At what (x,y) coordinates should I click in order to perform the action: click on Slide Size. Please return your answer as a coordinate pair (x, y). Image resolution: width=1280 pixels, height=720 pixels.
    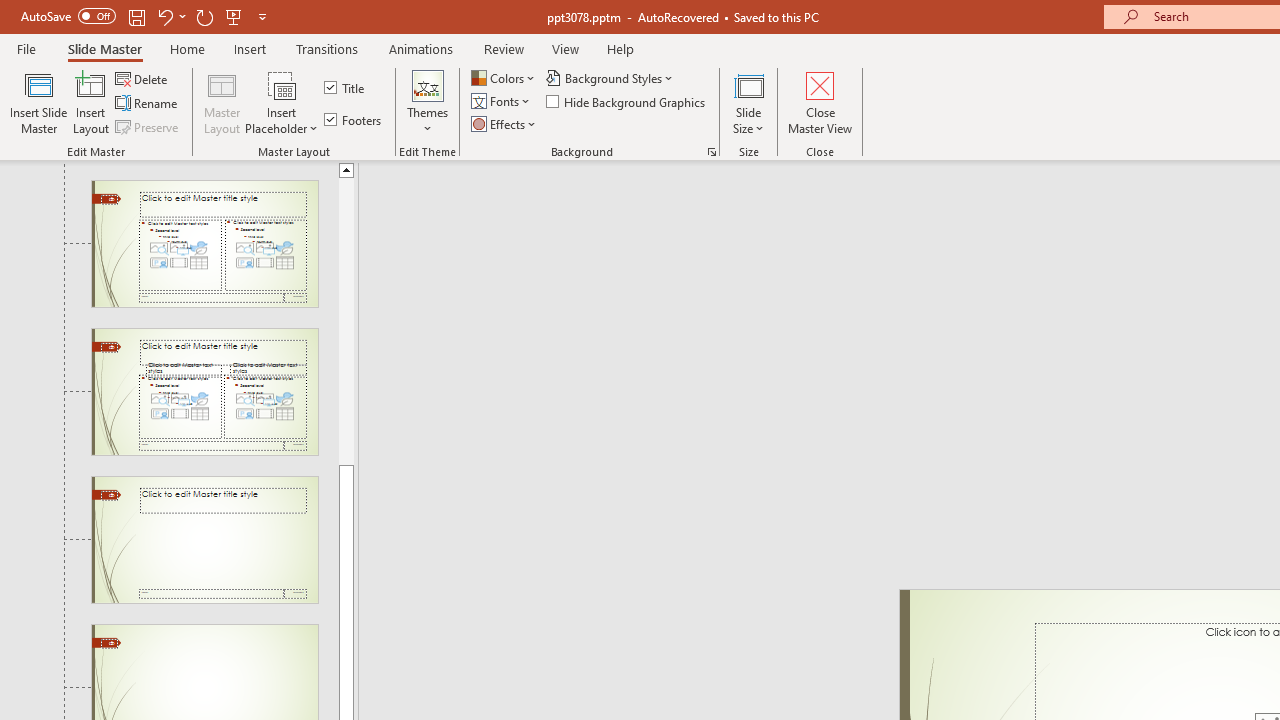
    Looking at the image, I should click on (749, 102).